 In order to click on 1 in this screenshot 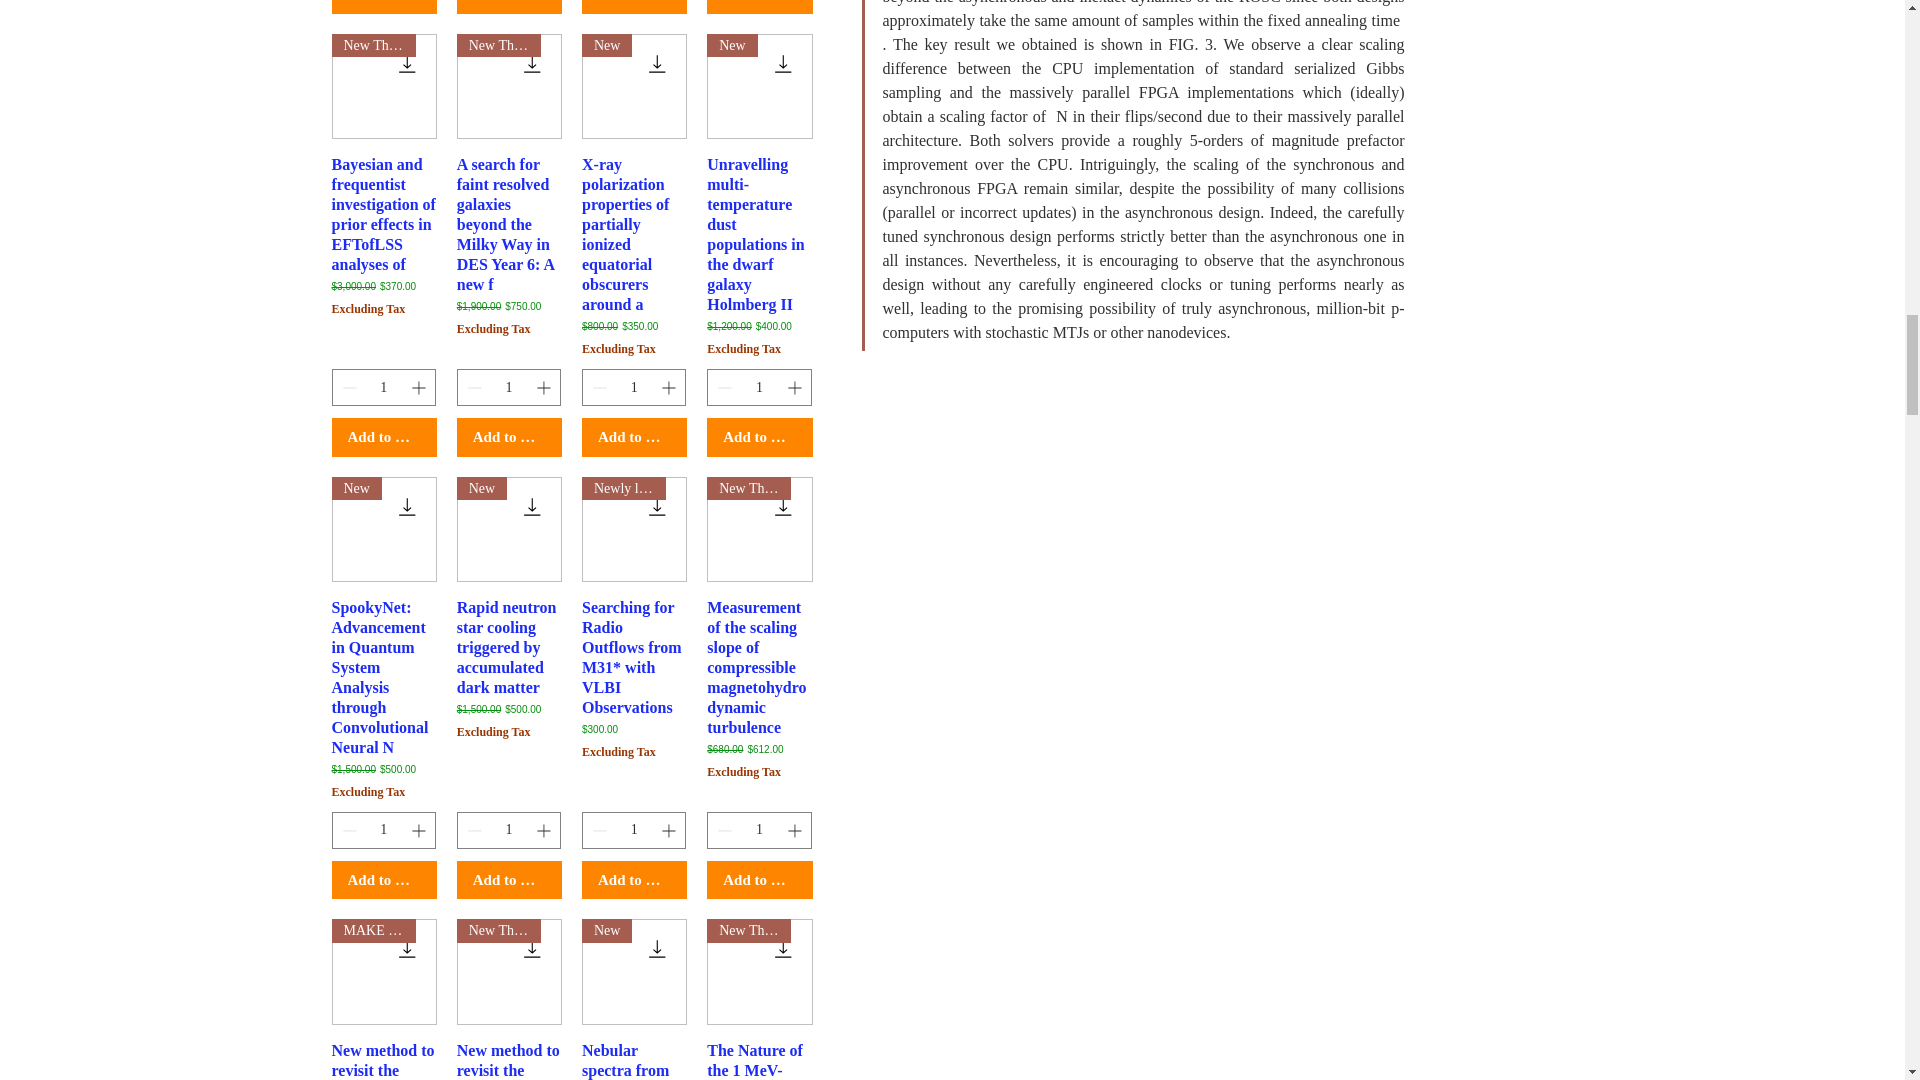, I will do `click(384, 388)`.